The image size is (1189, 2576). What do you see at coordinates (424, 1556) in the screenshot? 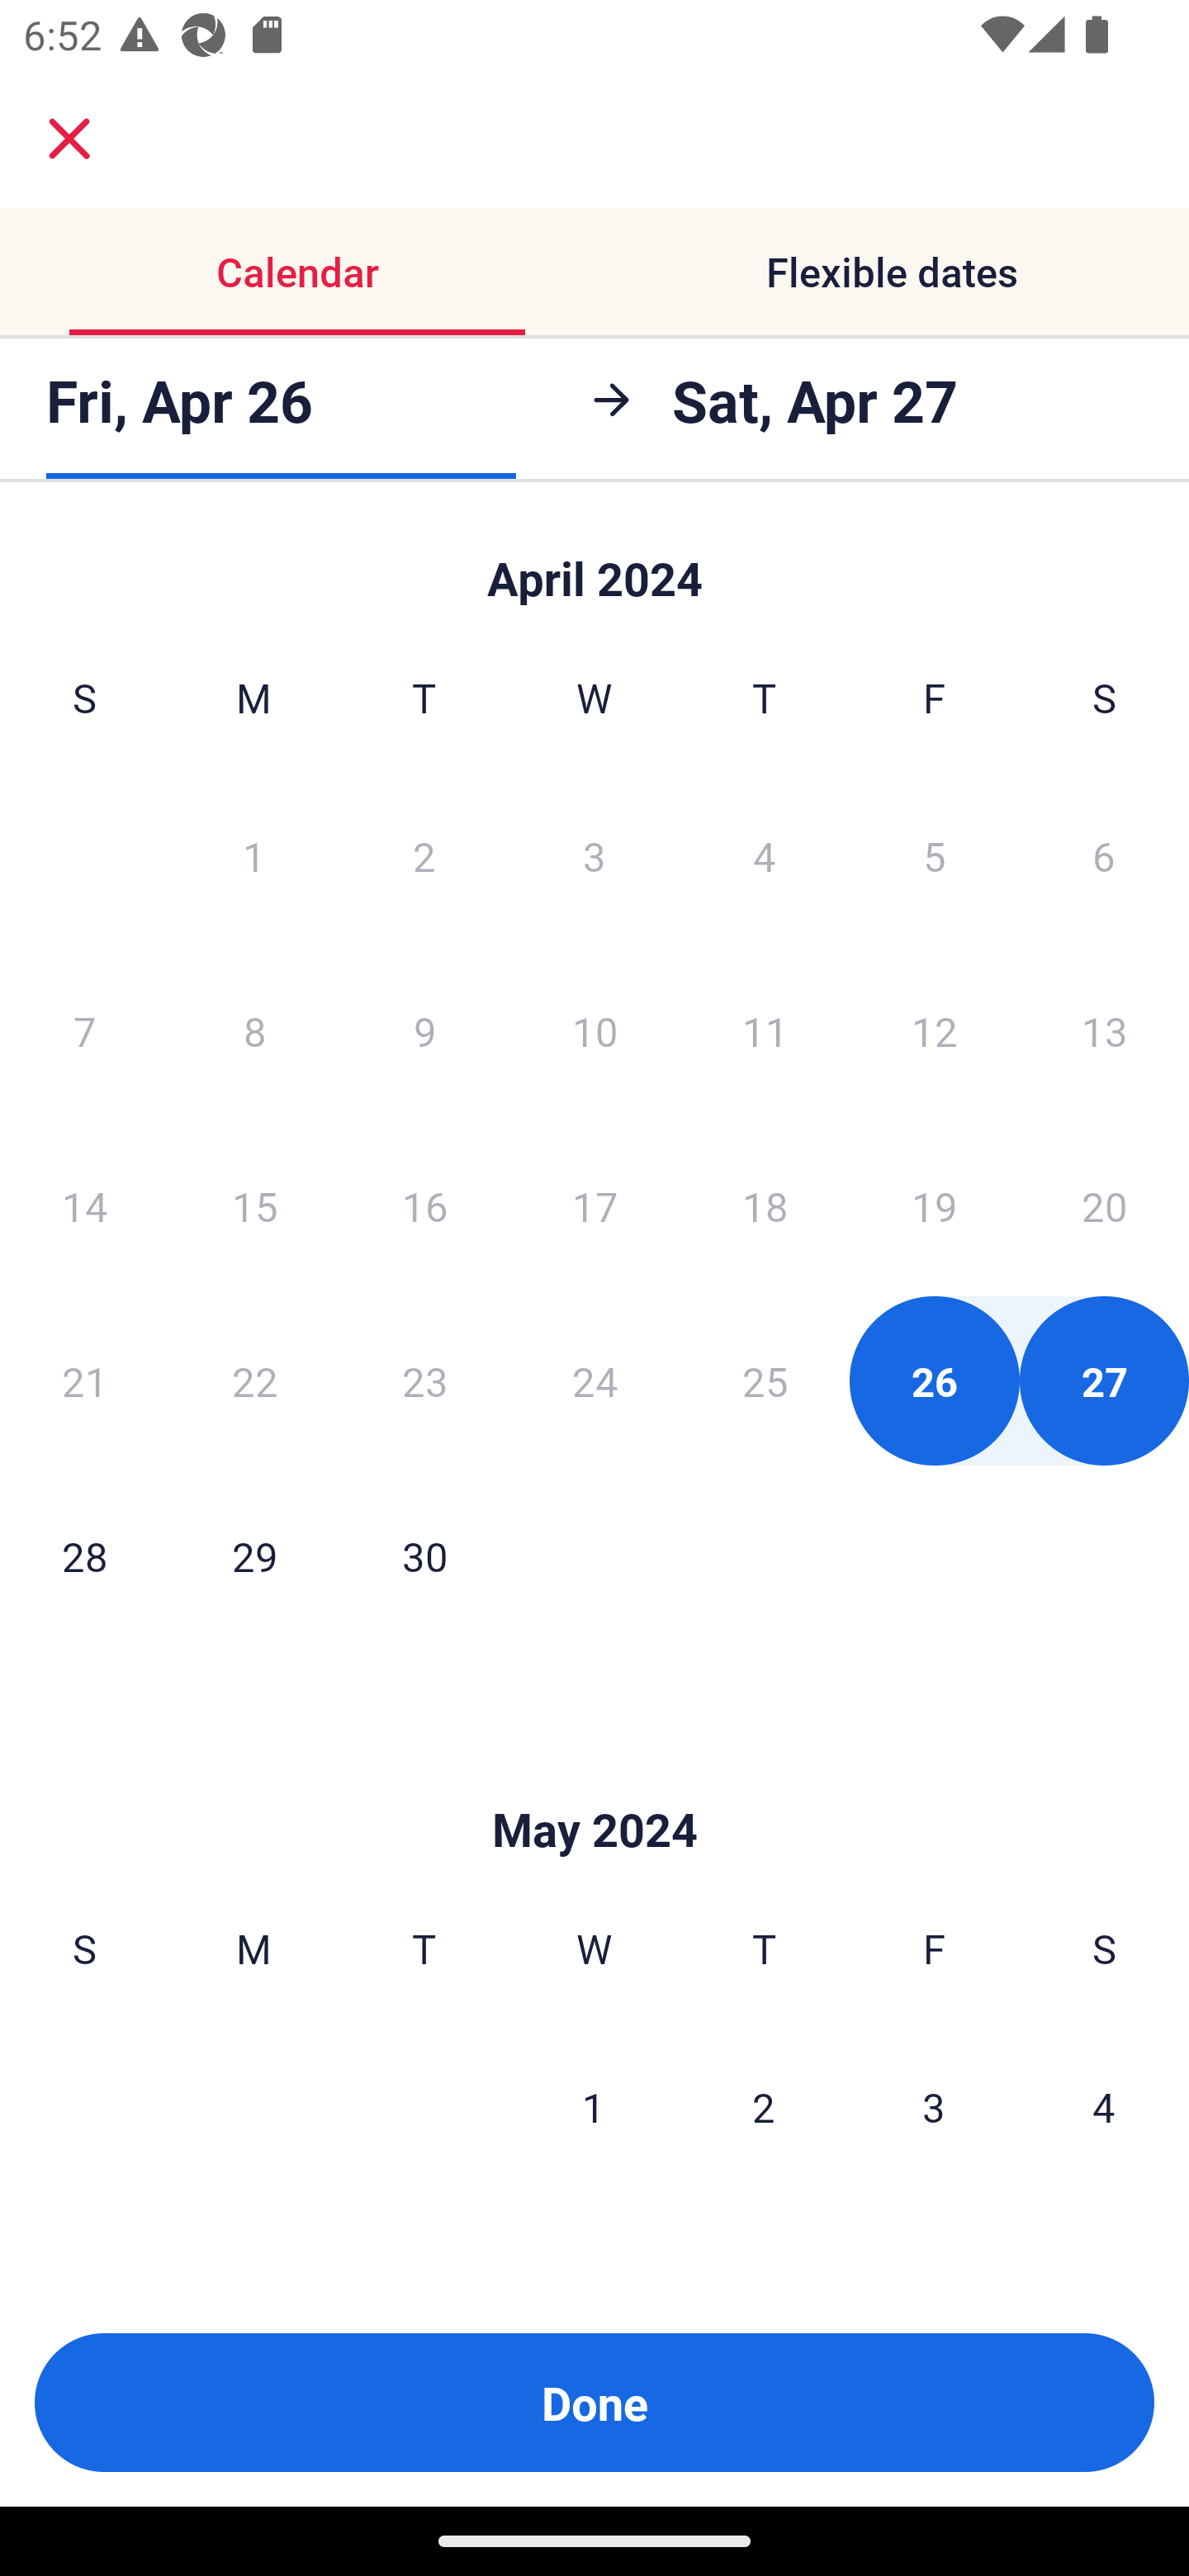
I see `30 Tuesday, April 30, 2024` at bounding box center [424, 1556].